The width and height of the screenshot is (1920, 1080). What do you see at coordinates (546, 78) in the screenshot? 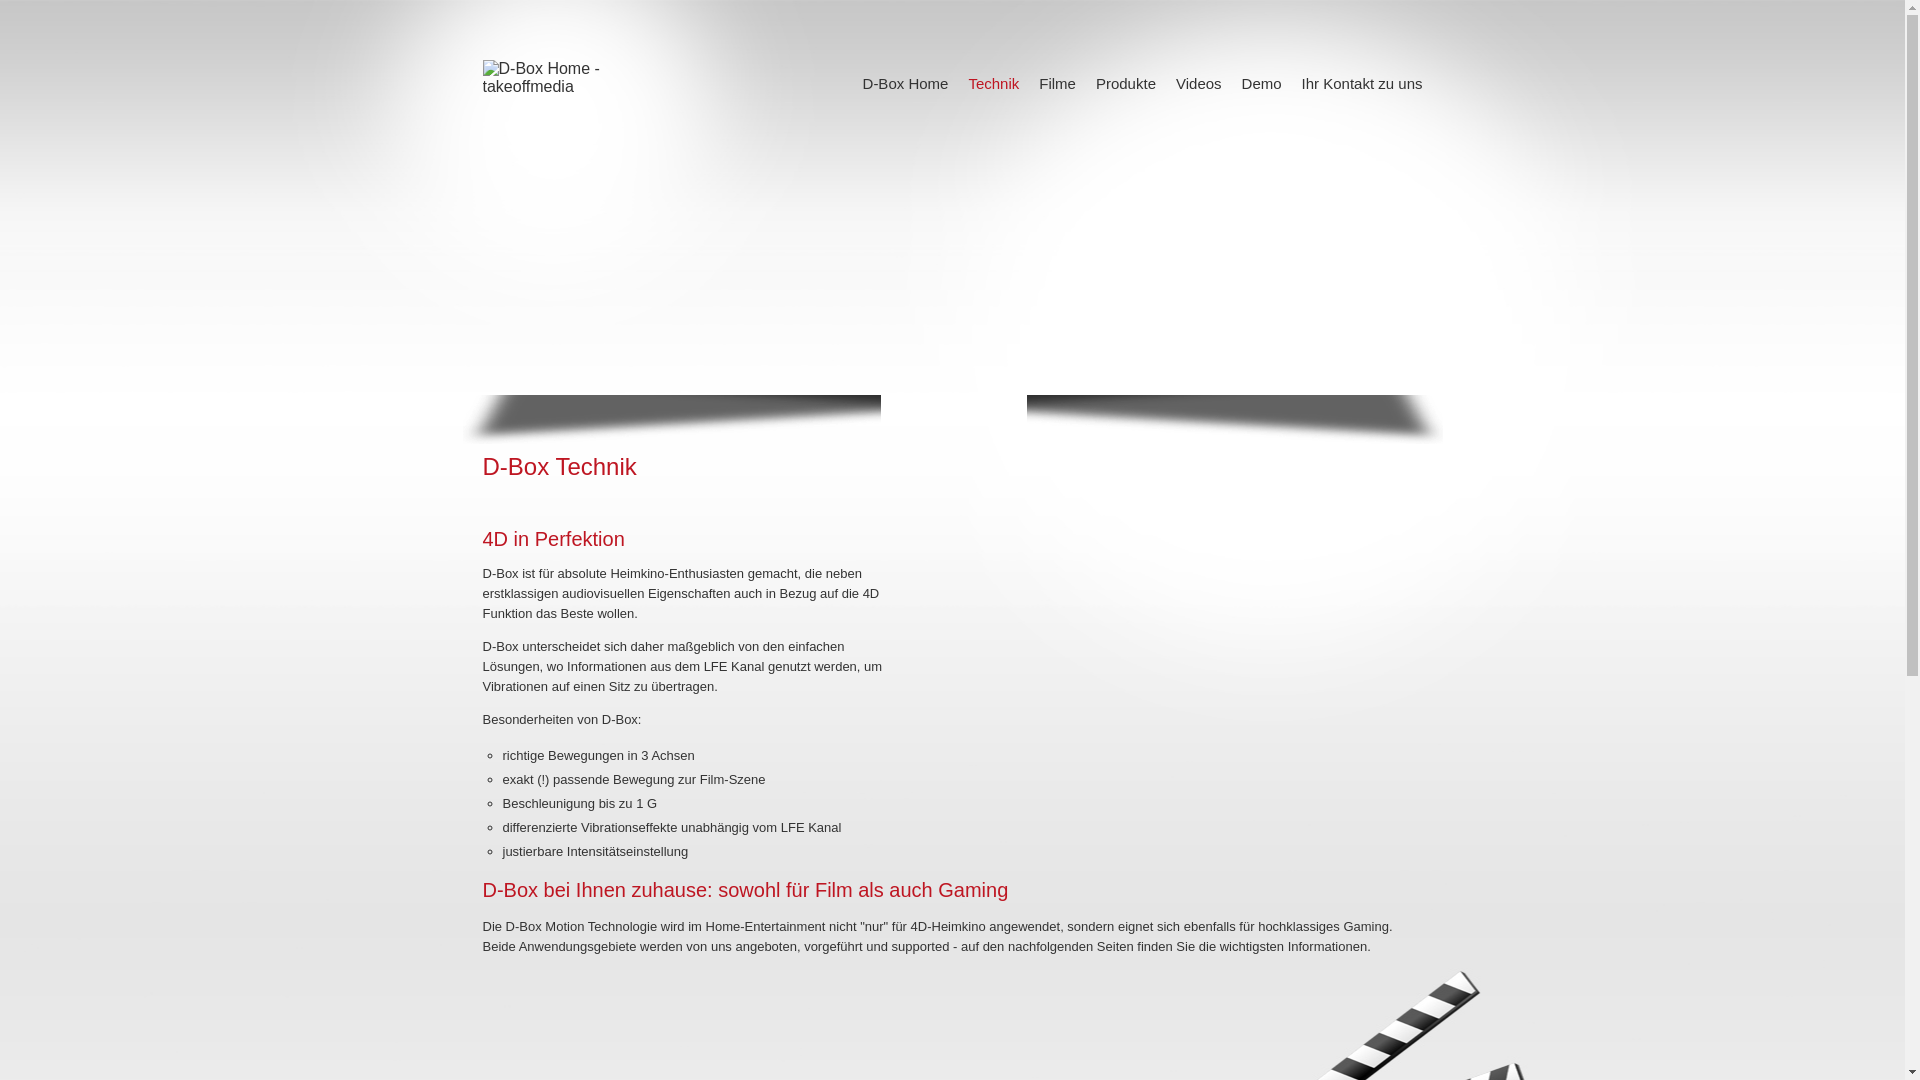
I see `D-Box Home - takeoffmedia` at bounding box center [546, 78].